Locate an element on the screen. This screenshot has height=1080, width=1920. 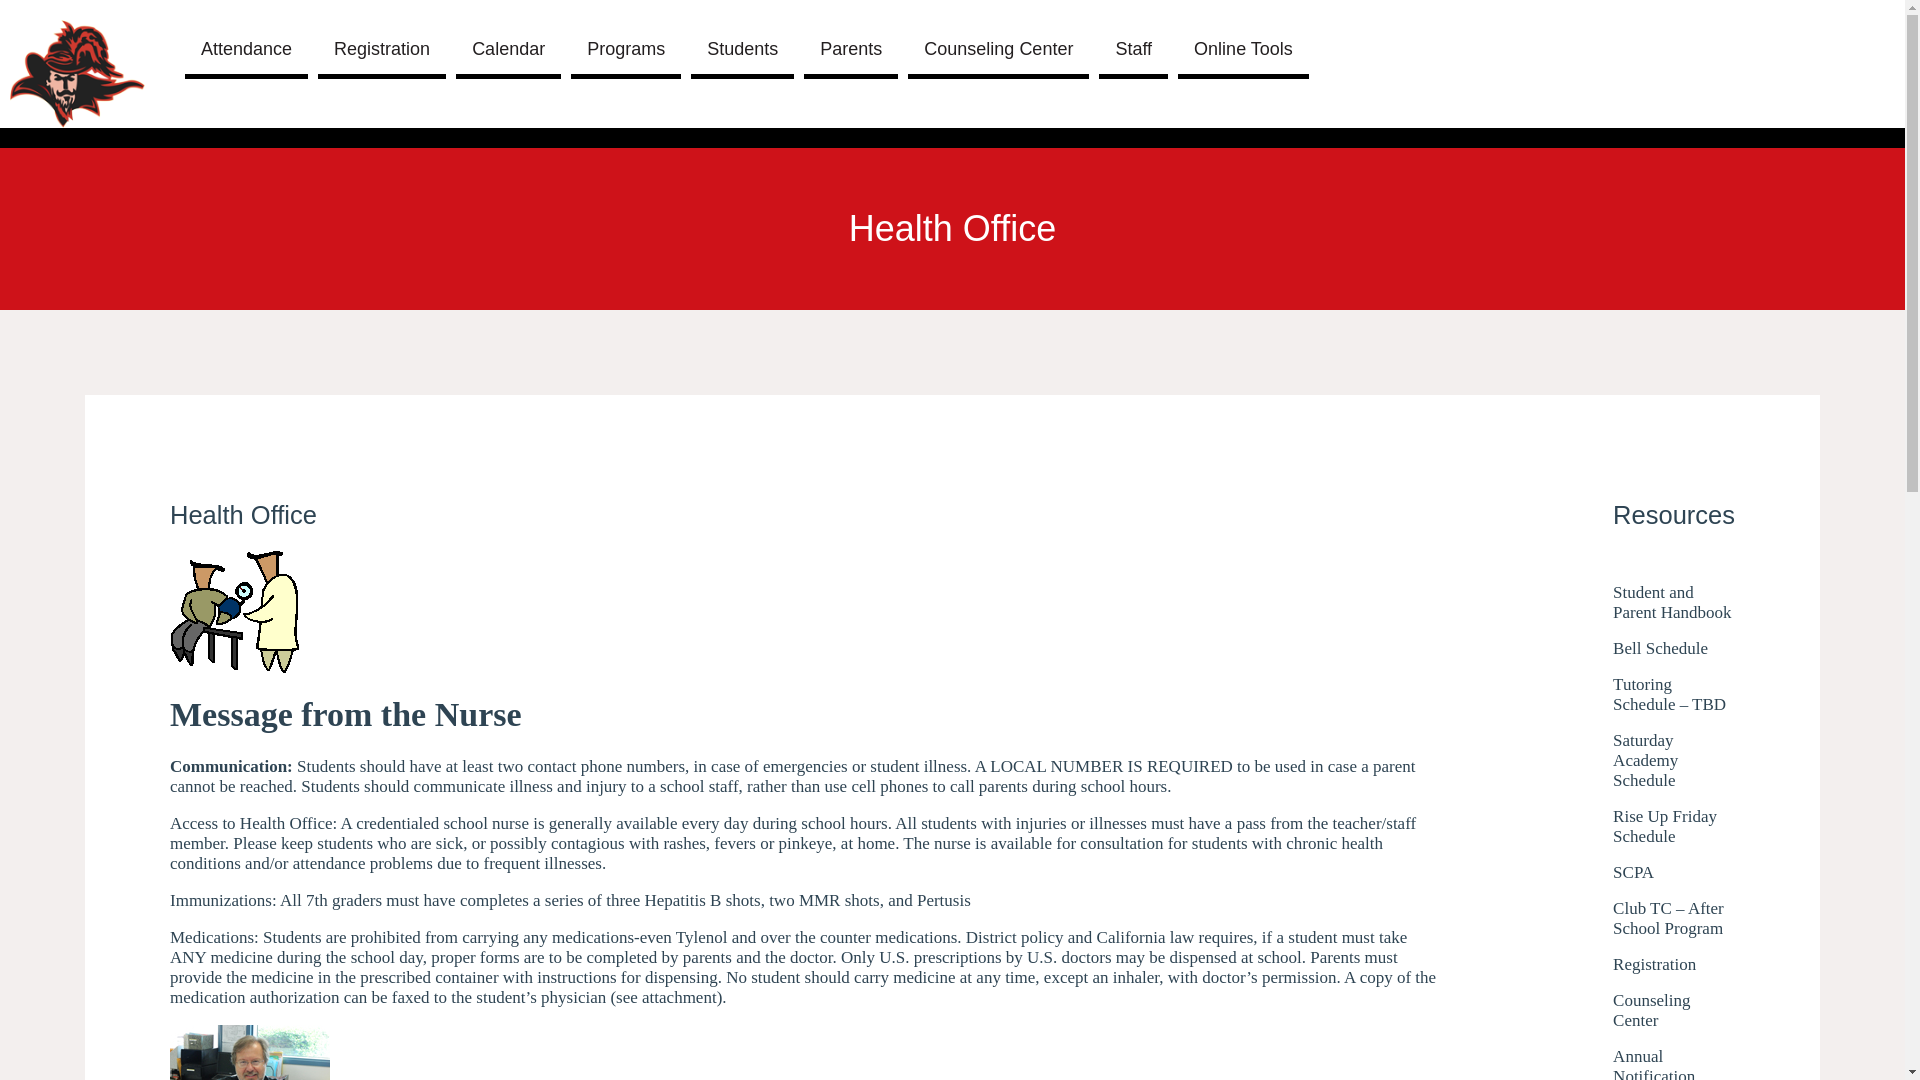
Mr. Kovacs is located at coordinates (250, 1052).